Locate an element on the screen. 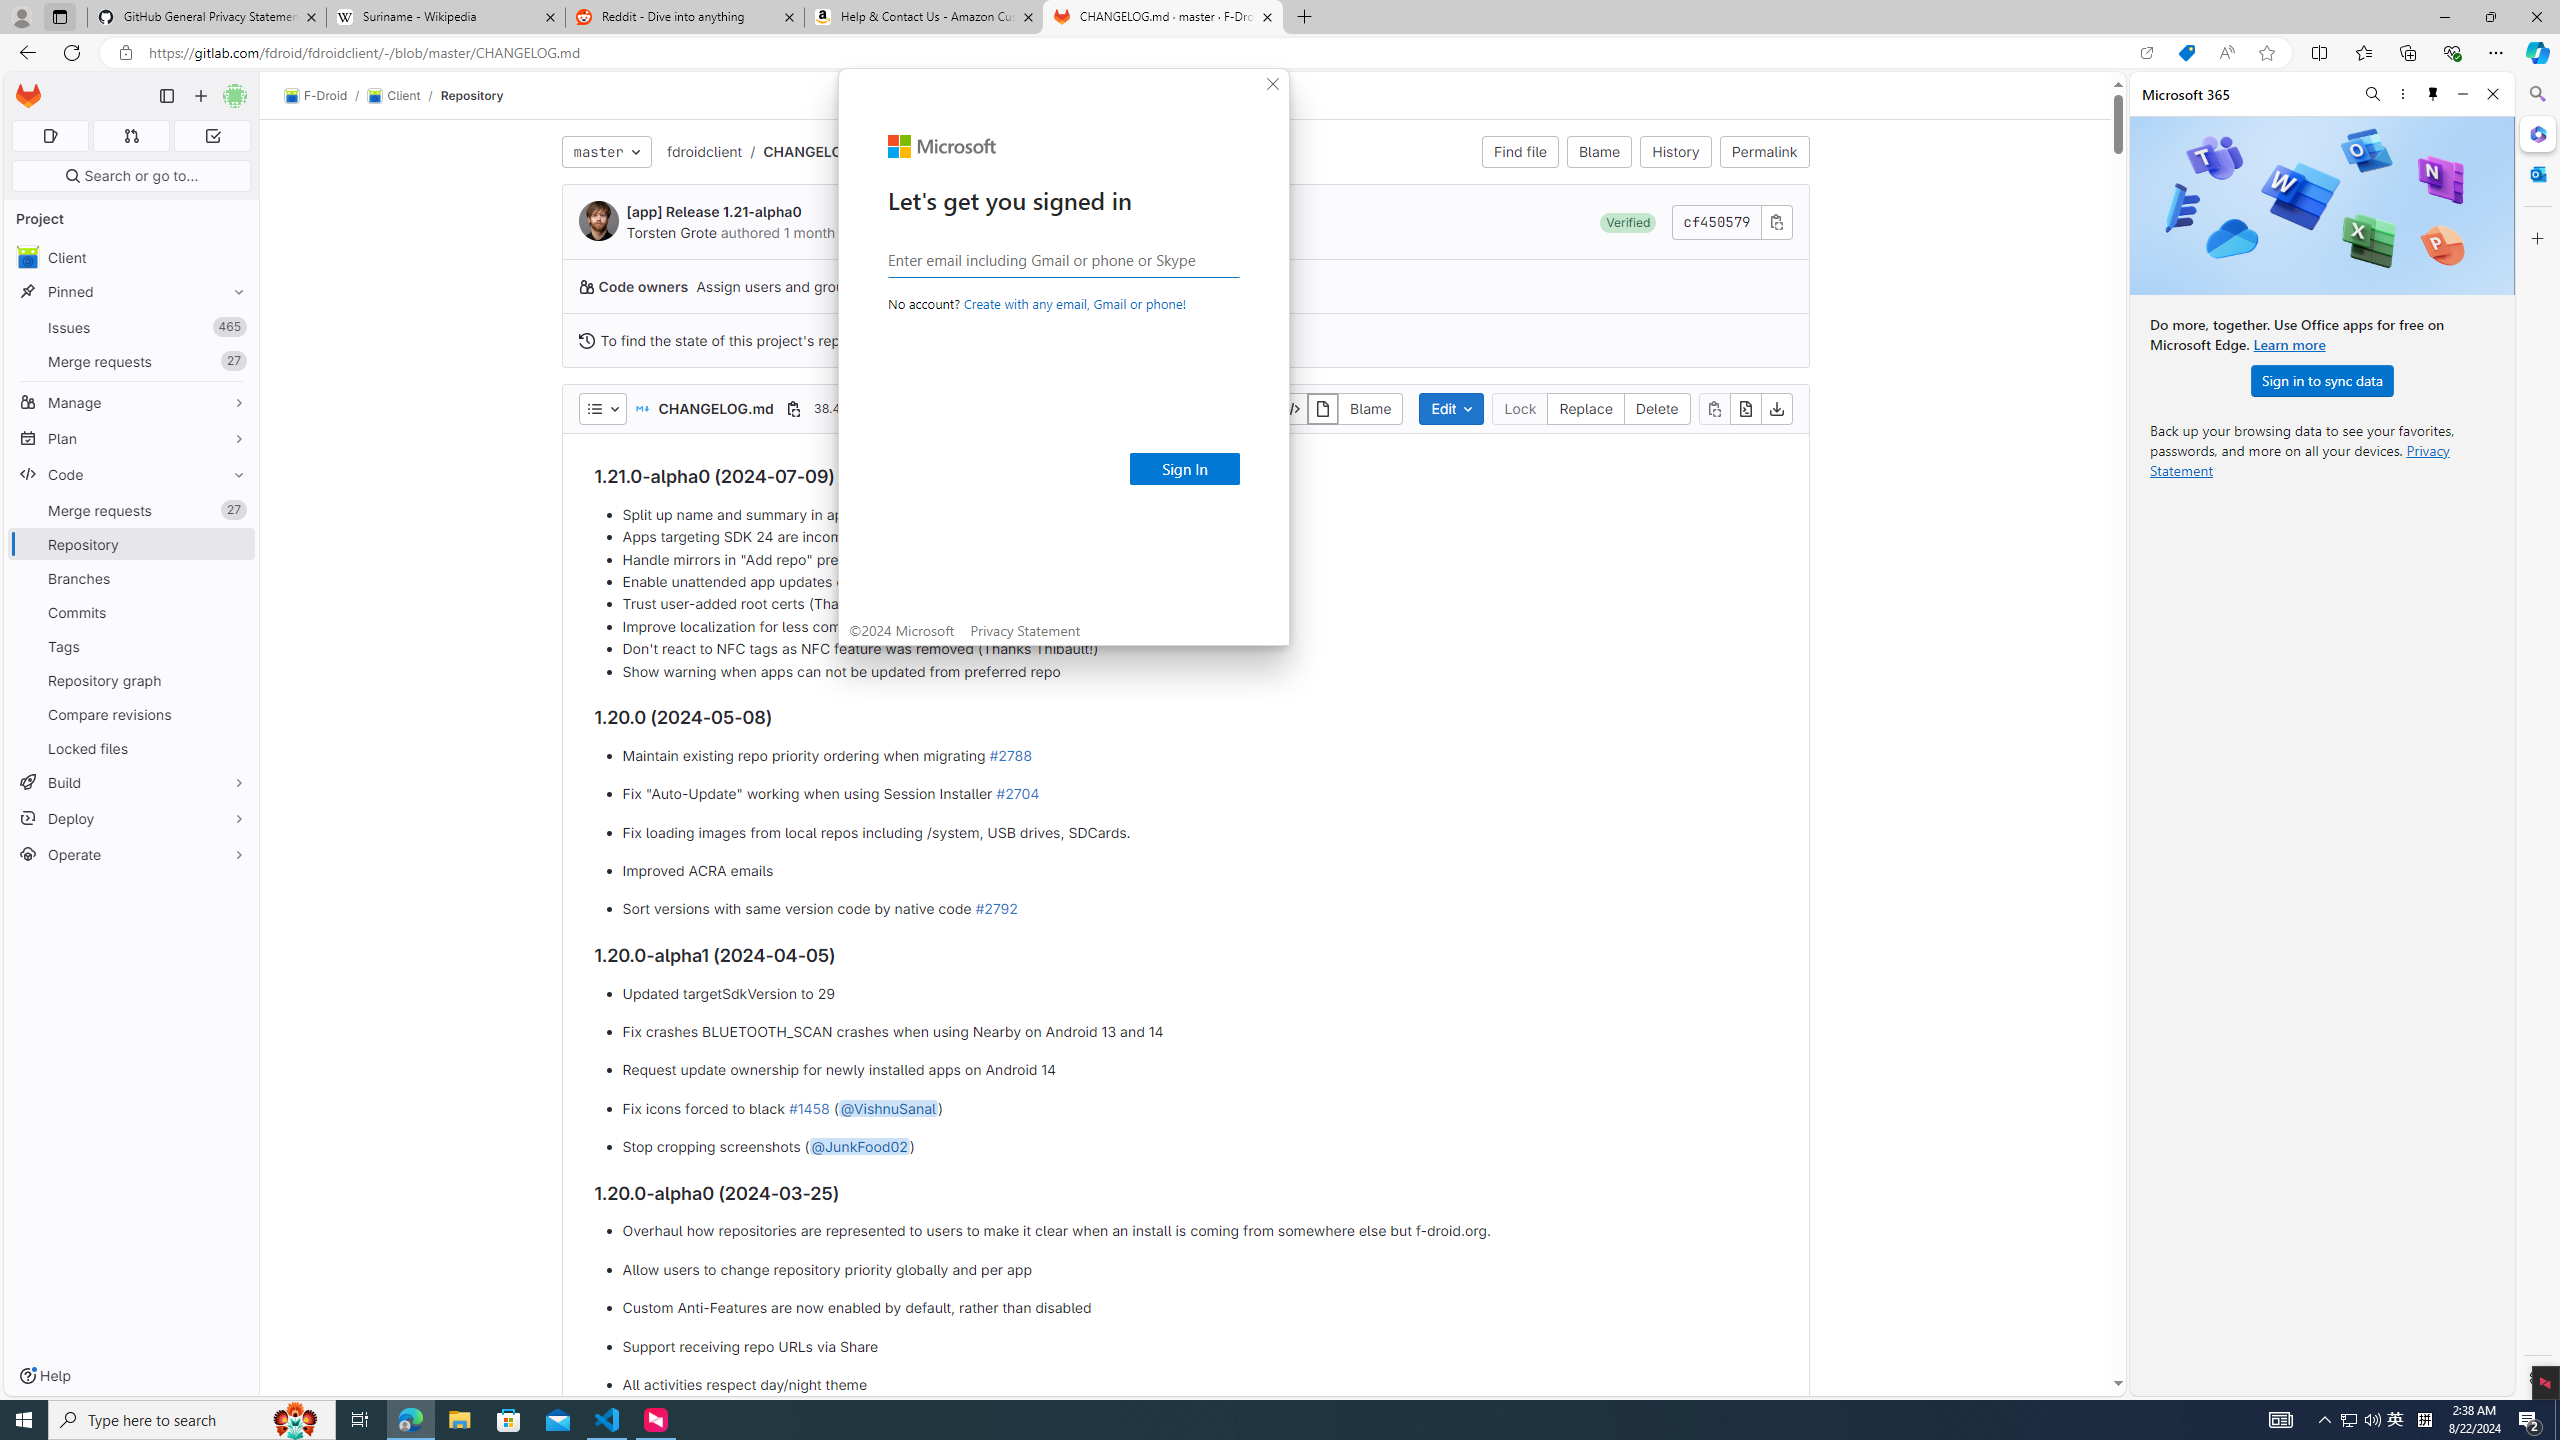 The width and height of the screenshot is (2560, 1440). Skip to main content is located at coordinates (24, 88).